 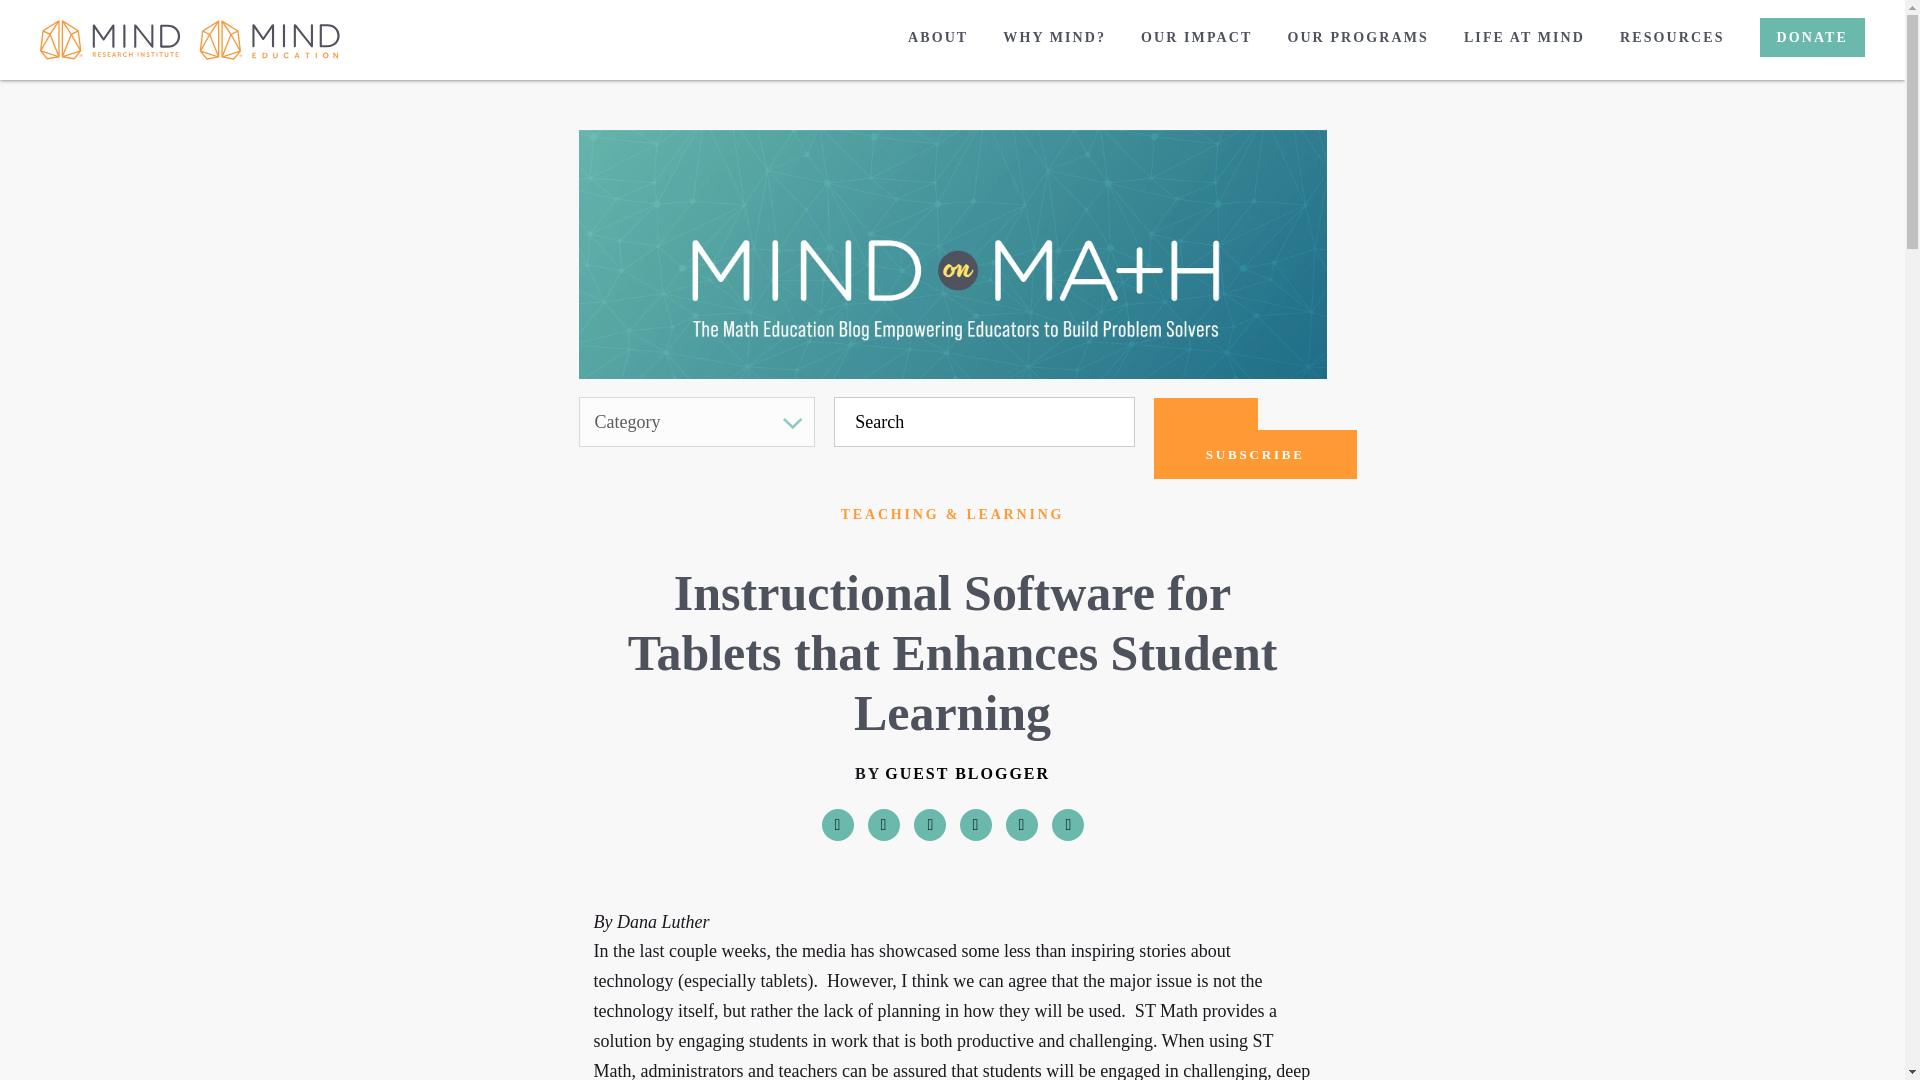 I want to click on LIFE AT MIND, so click(x=1524, y=38).